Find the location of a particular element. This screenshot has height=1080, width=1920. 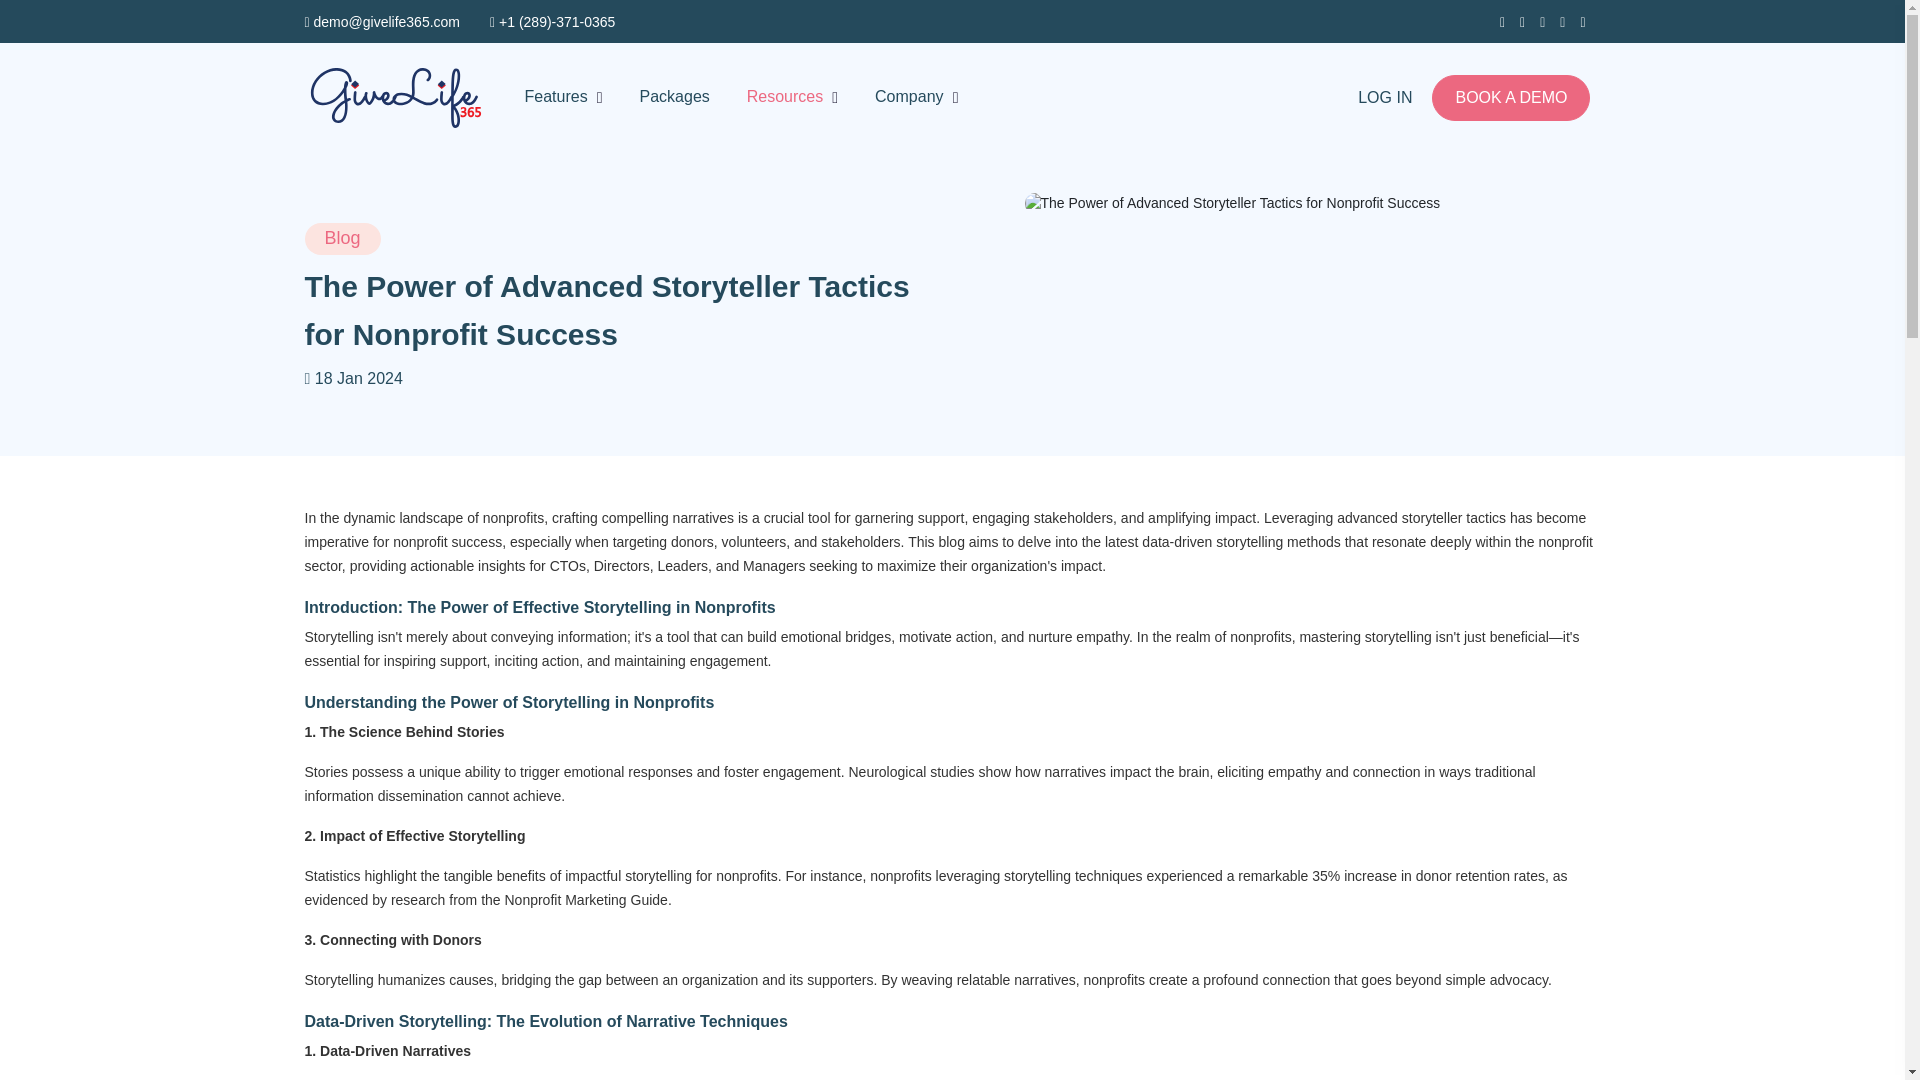

Blog is located at coordinates (342, 238).